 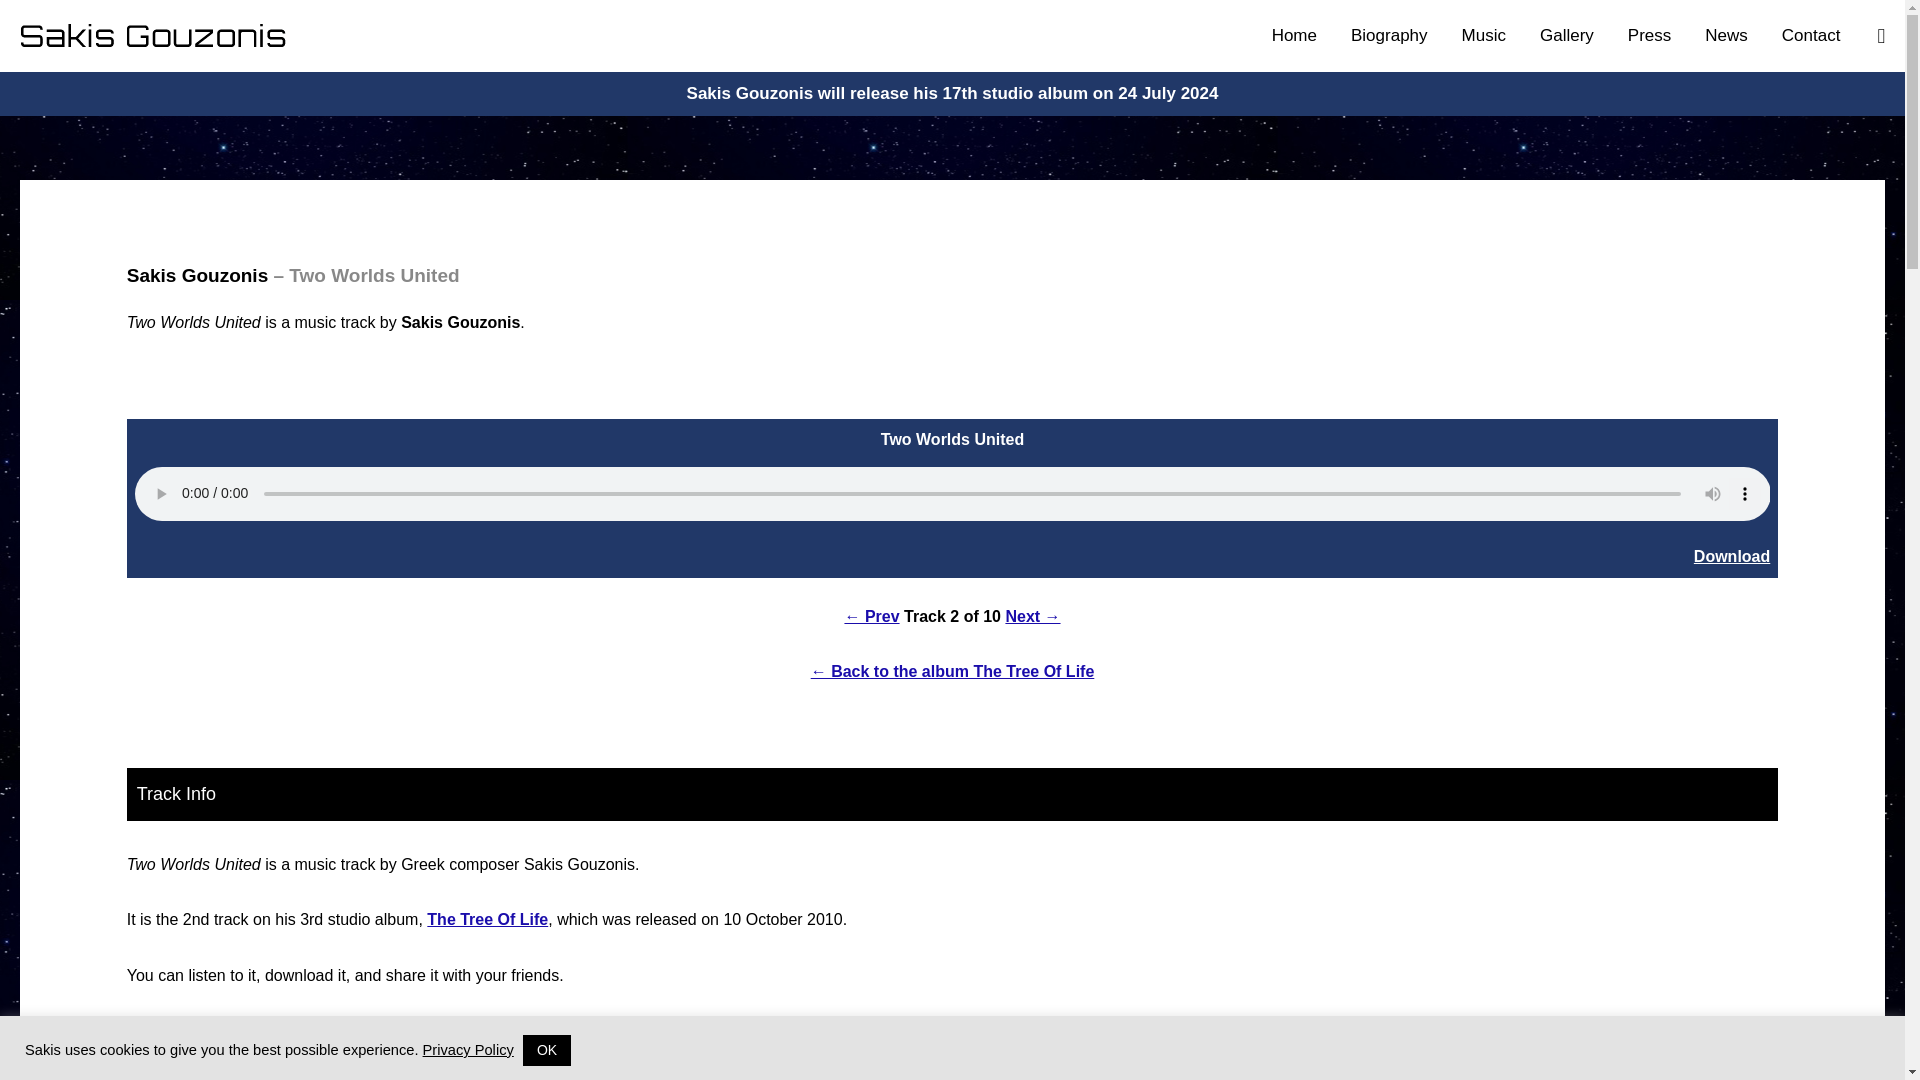 What do you see at coordinates (1484, 35) in the screenshot?
I see `Music` at bounding box center [1484, 35].